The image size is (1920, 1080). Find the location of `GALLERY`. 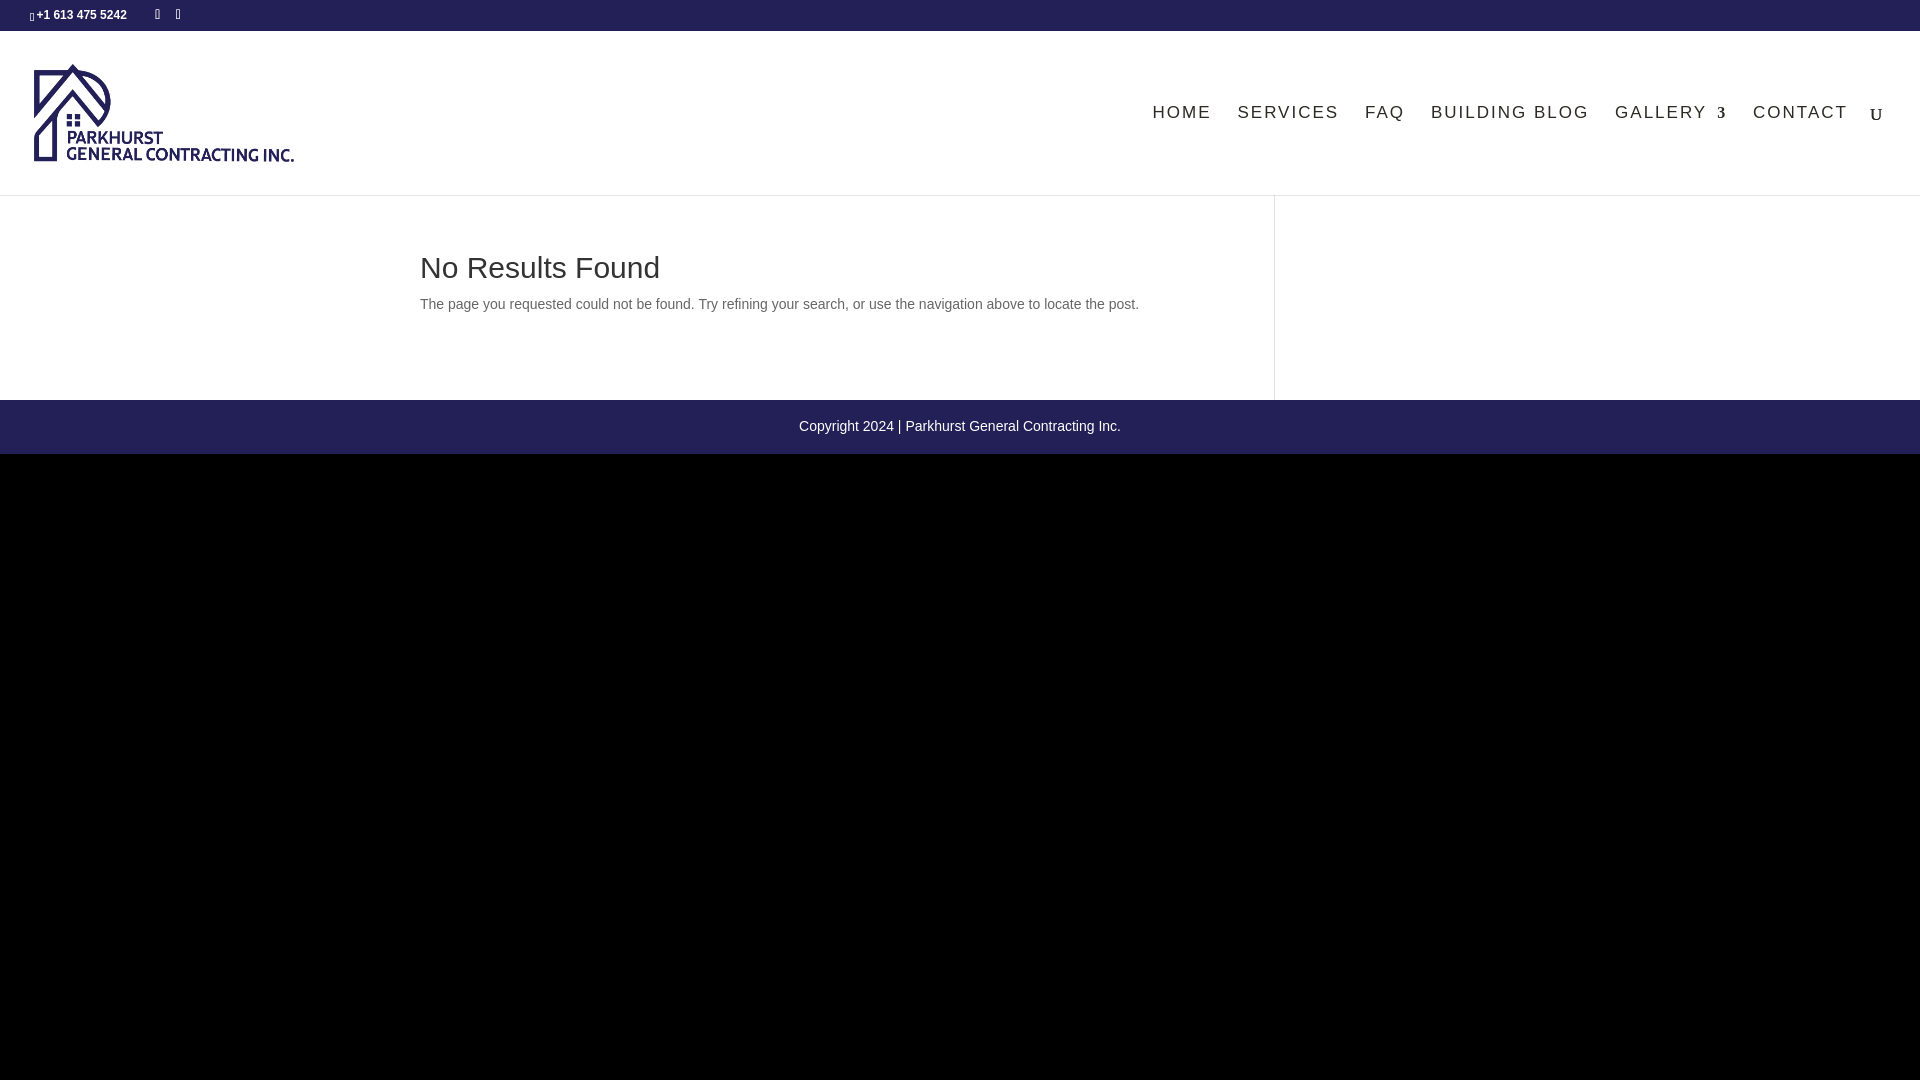

GALLERY is located at coordinates (1670, 150).